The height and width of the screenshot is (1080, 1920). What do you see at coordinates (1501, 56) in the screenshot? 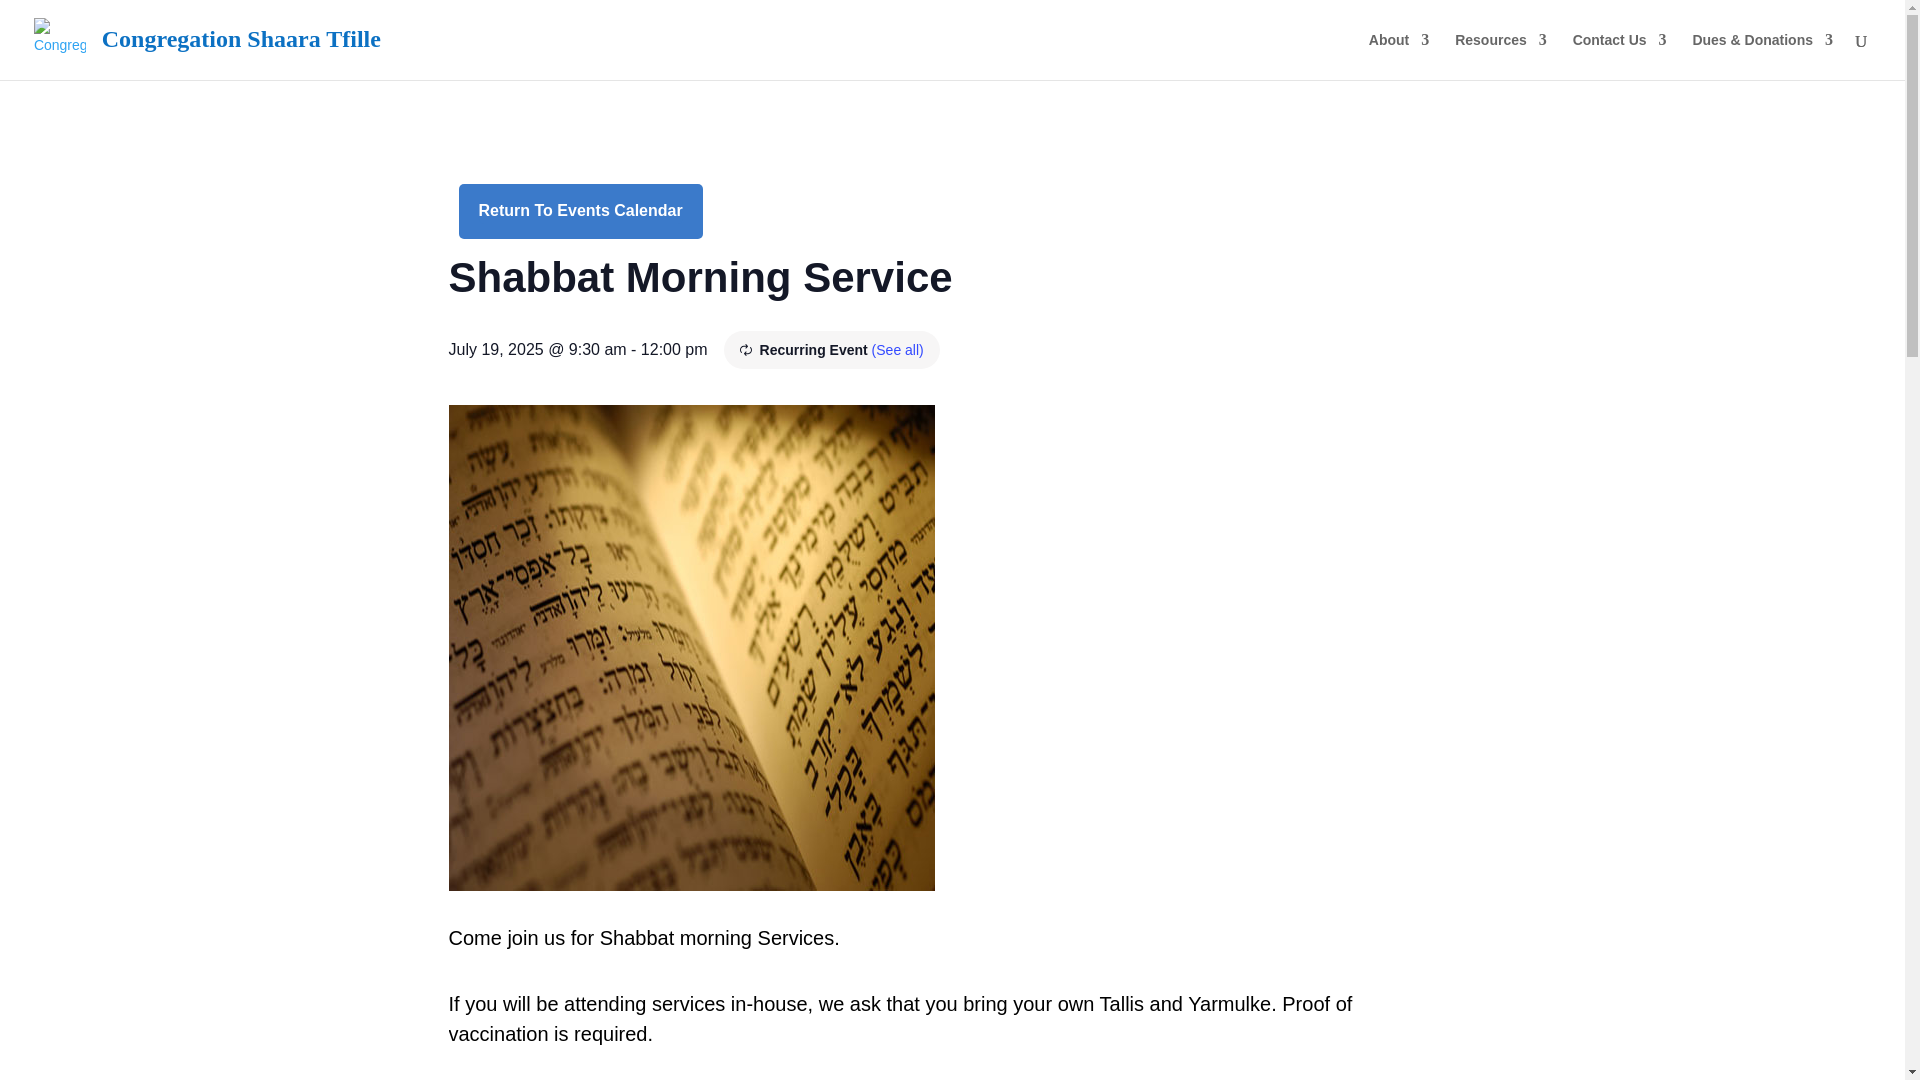
I see `Resources` at bounding box center [1501, 56].